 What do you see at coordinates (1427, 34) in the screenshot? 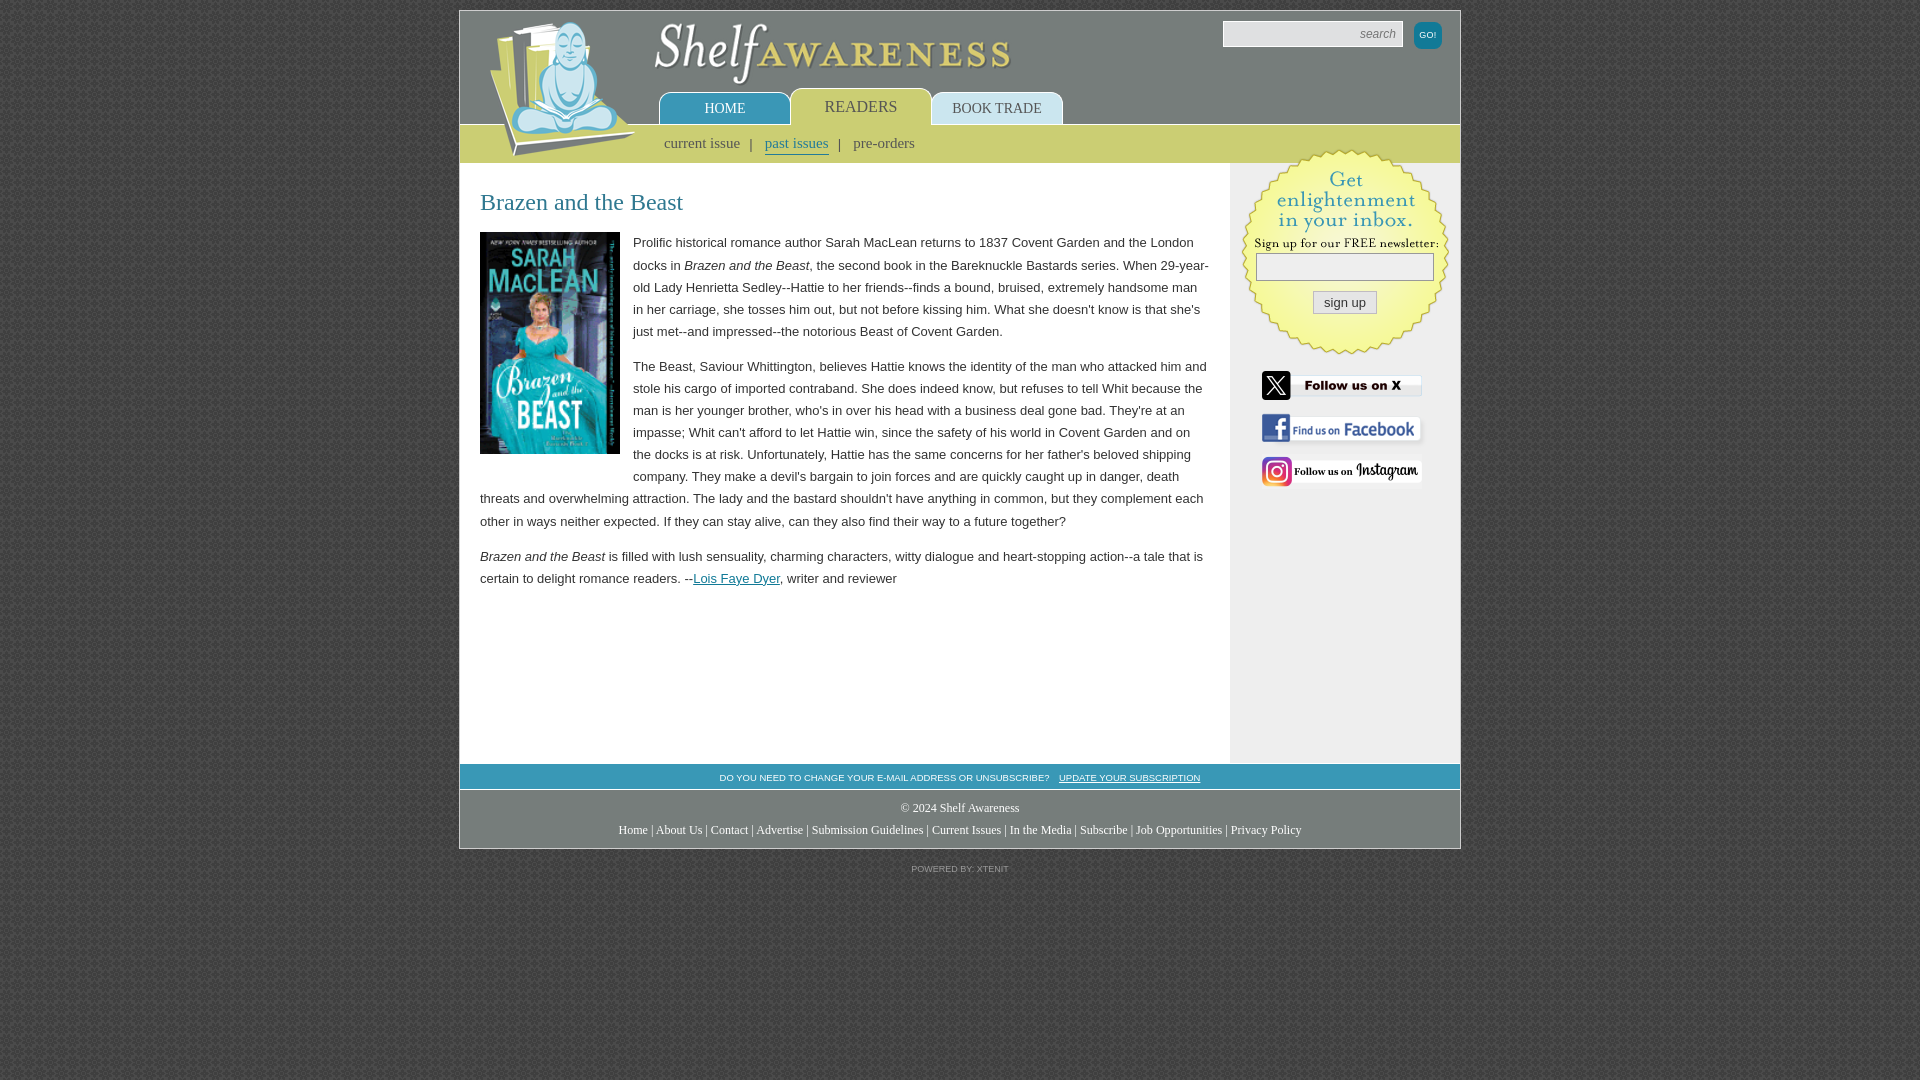
I see `Go!` at bounding box center [1427, 34].